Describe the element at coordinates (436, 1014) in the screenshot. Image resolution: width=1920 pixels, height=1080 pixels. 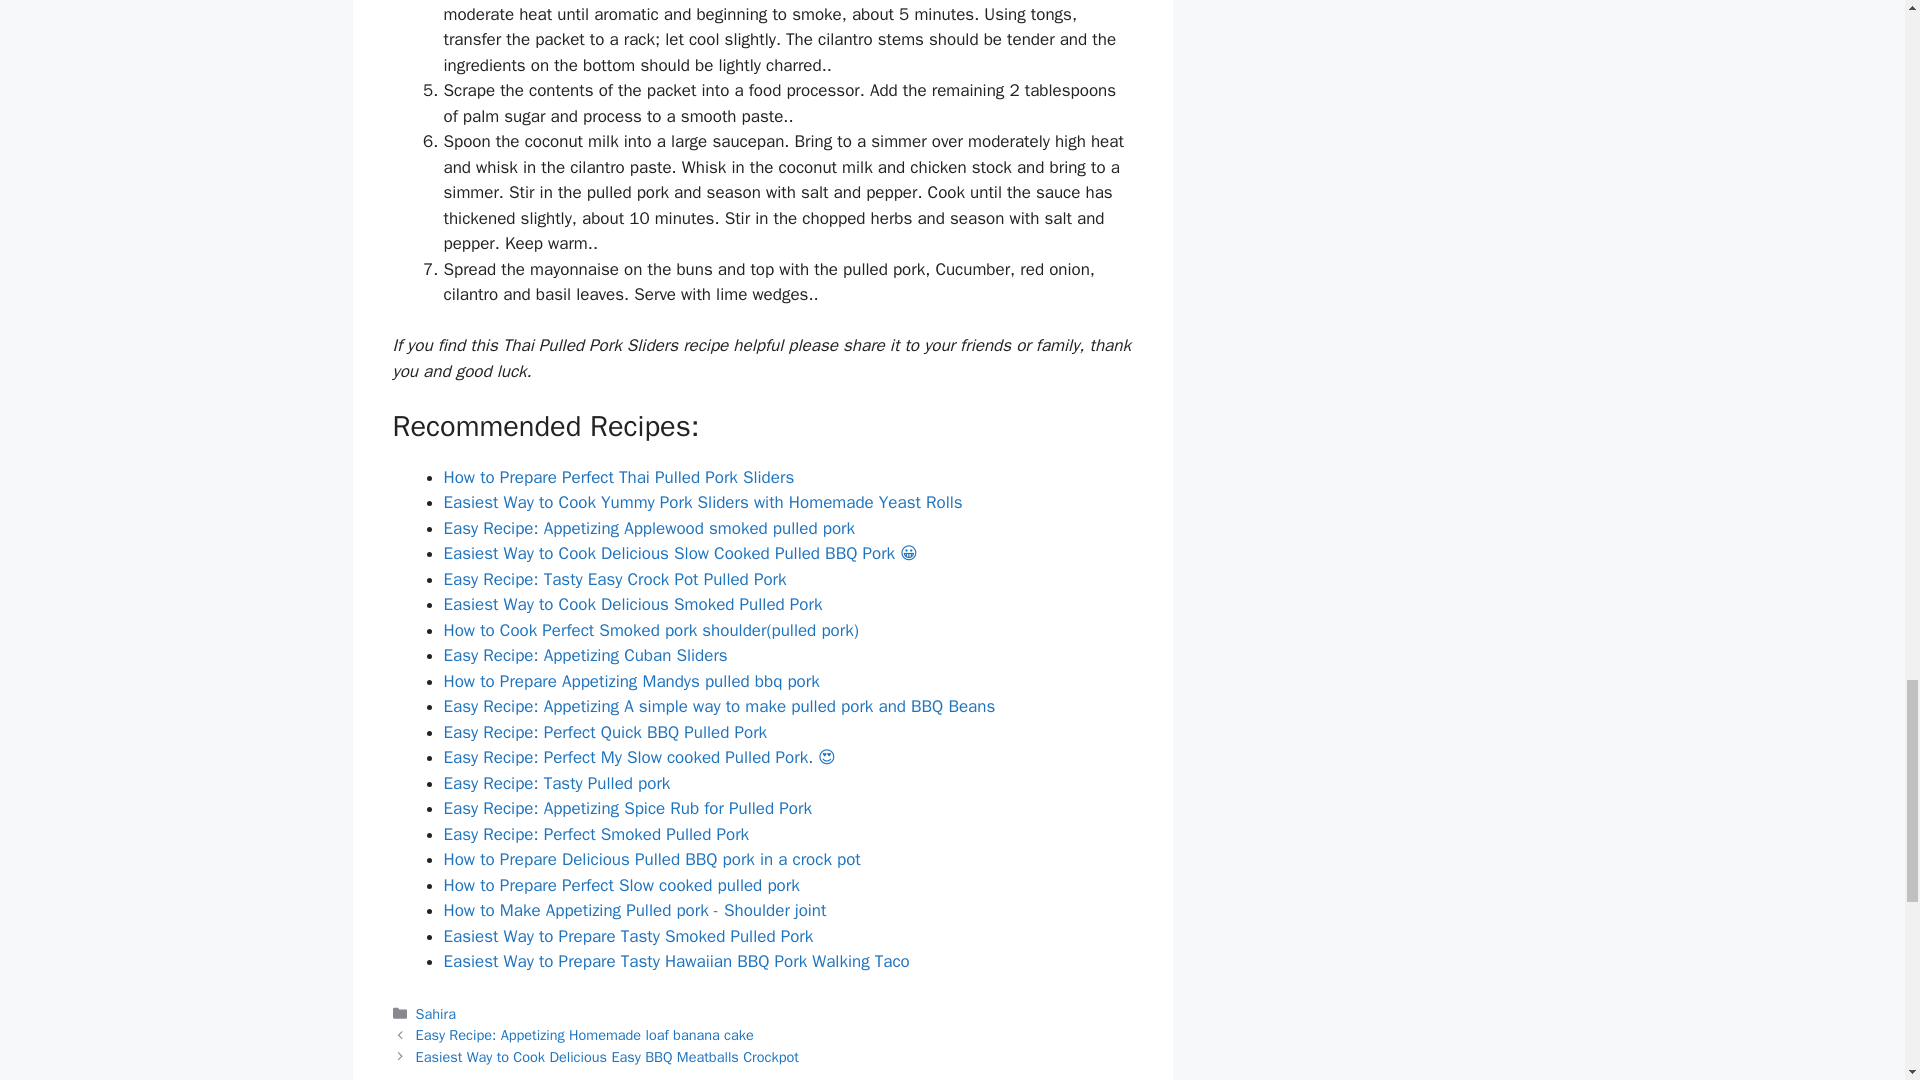
I see `Sahira` at that location.